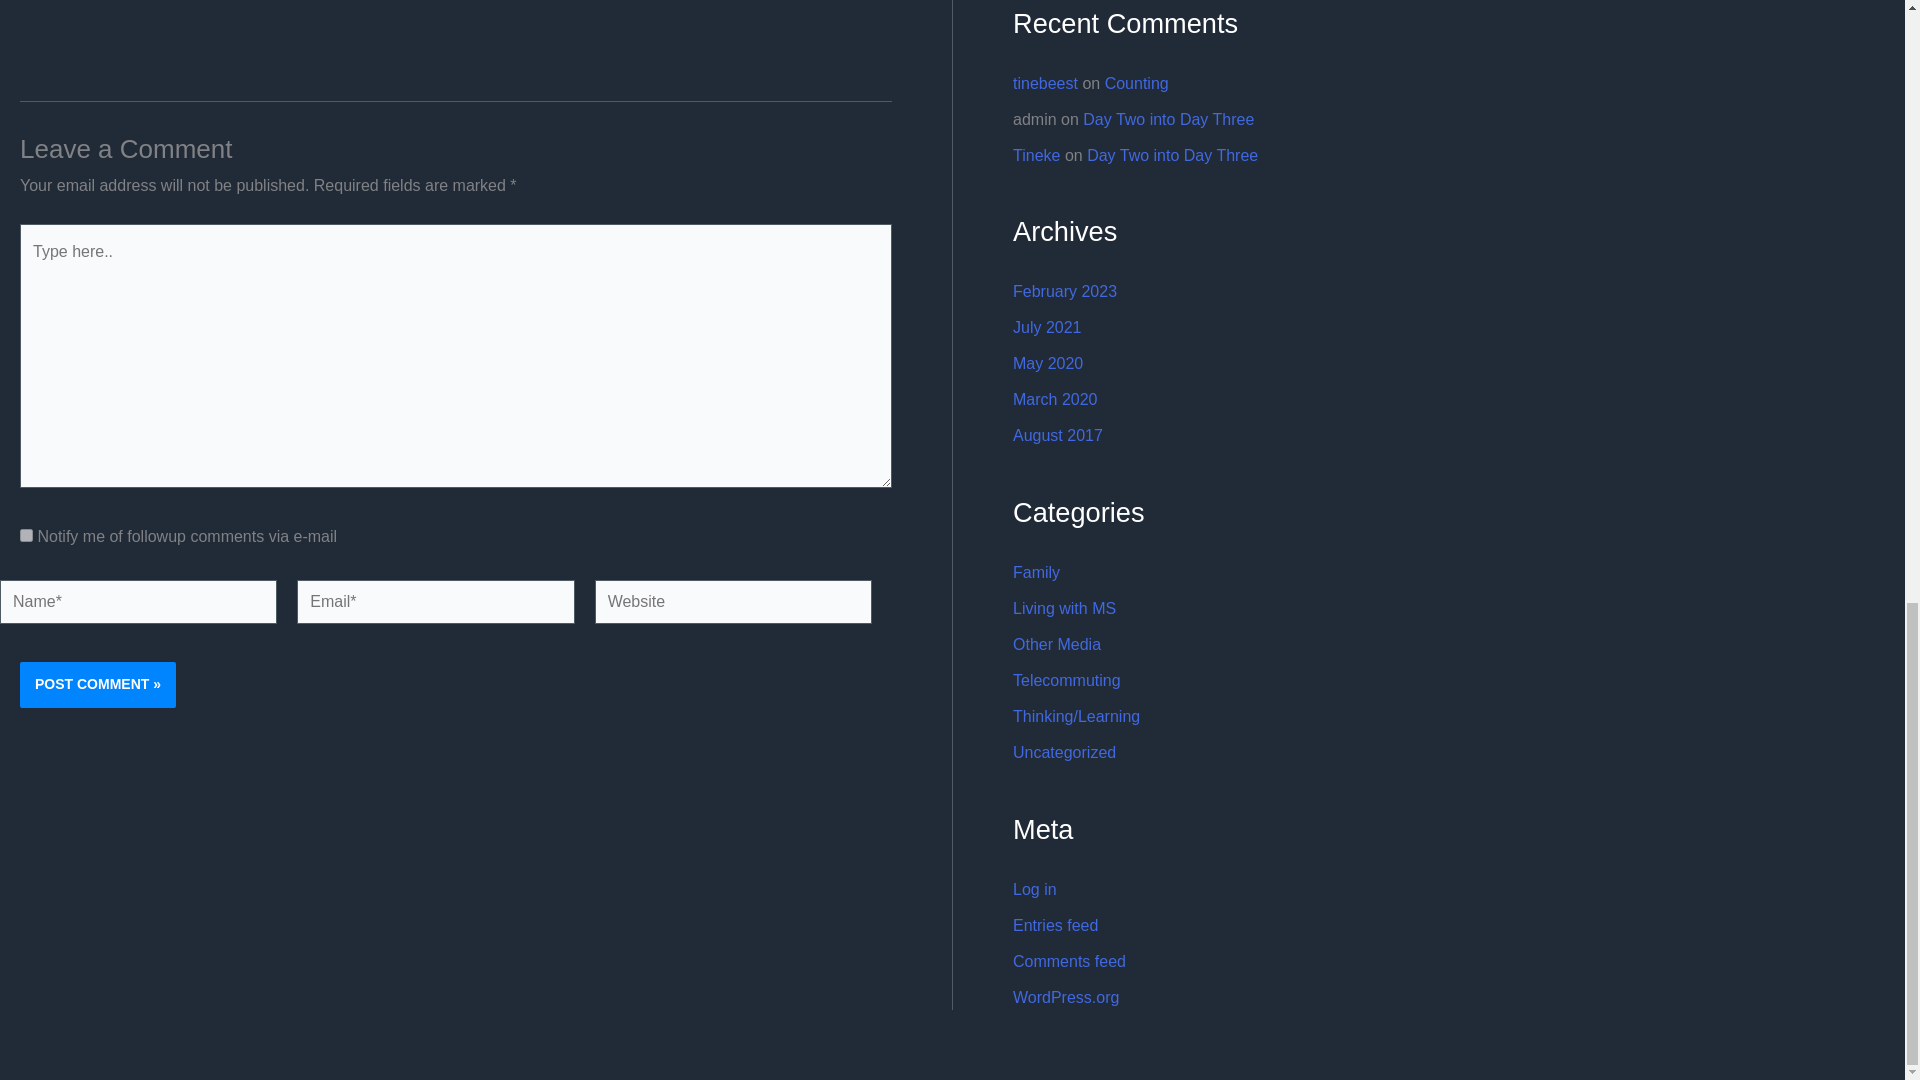 The width and height of the screenshot is (1920, 1080). What do you see at coordinates (1058, 434) in the screenshot?
I see `August 2017` at bounding box center [1058, 434].